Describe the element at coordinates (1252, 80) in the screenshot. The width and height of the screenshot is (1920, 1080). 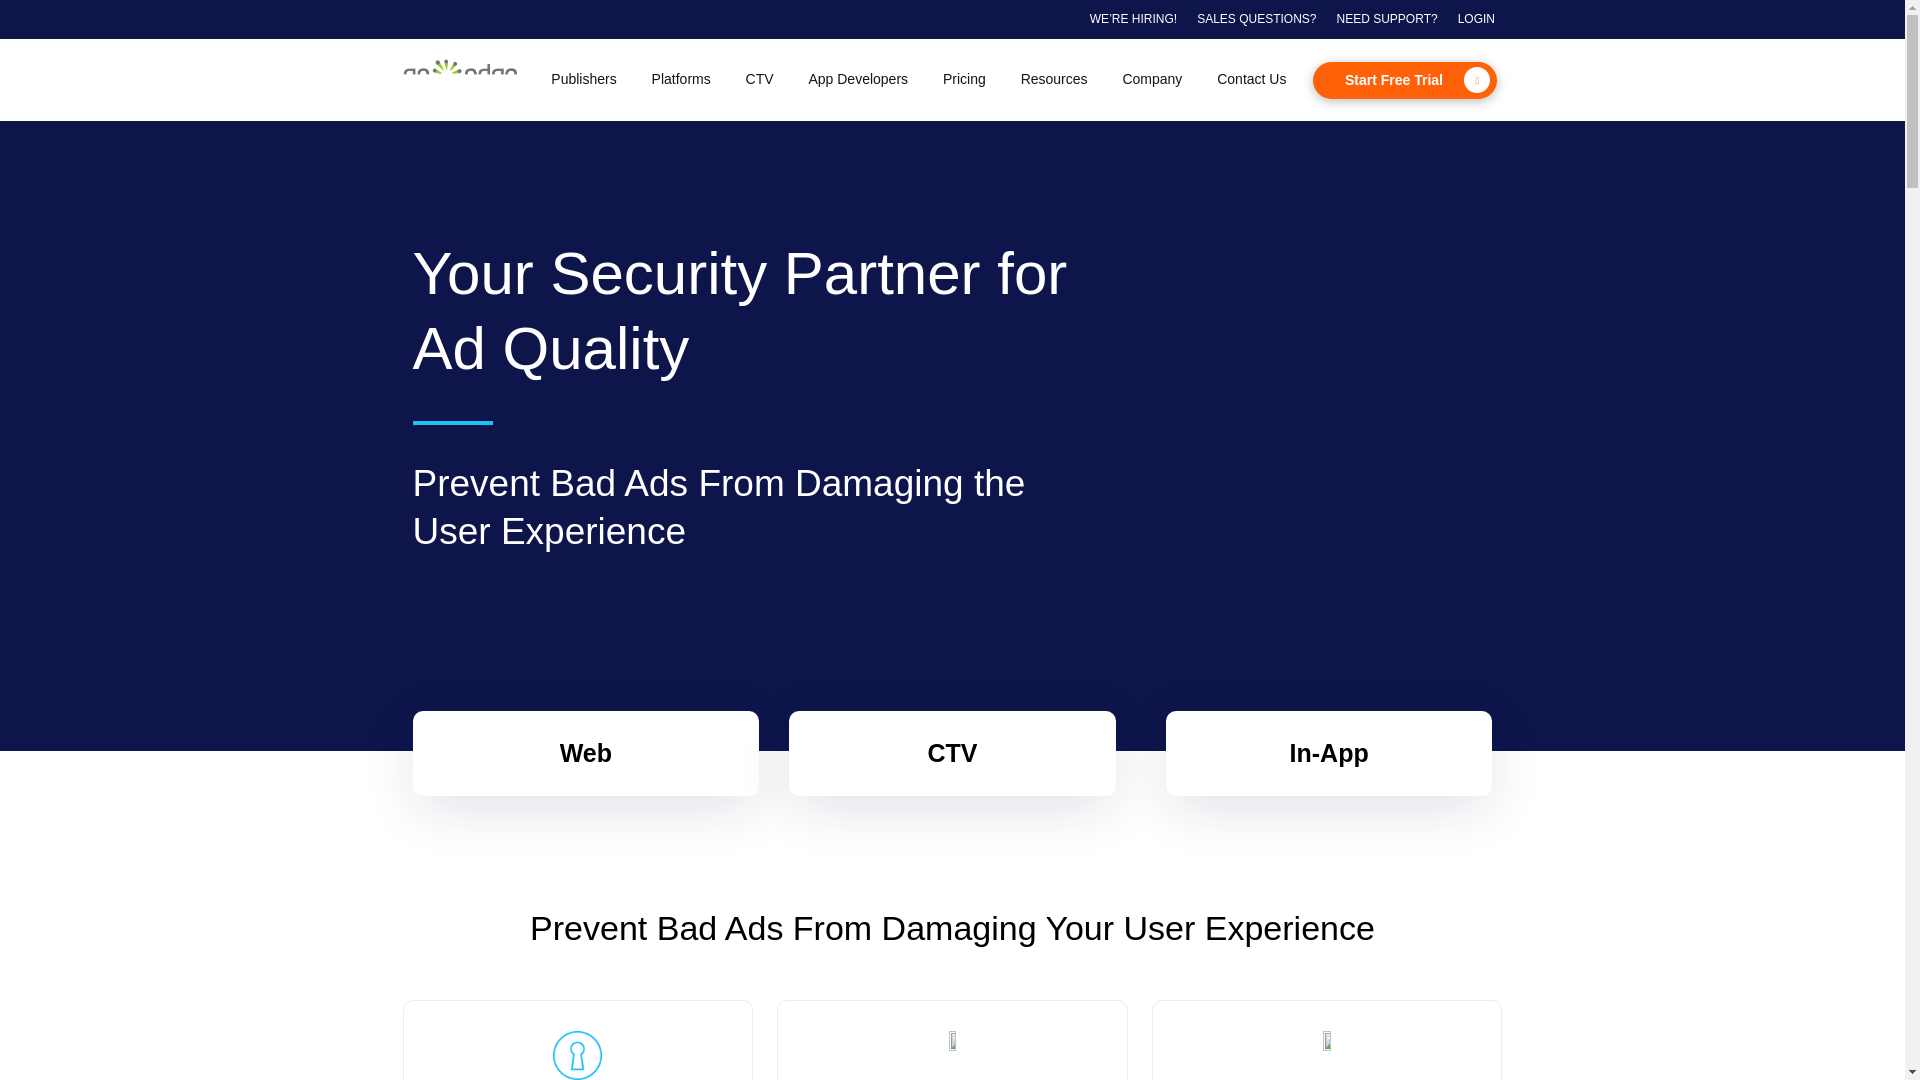
I see `Contact Us` at that location.